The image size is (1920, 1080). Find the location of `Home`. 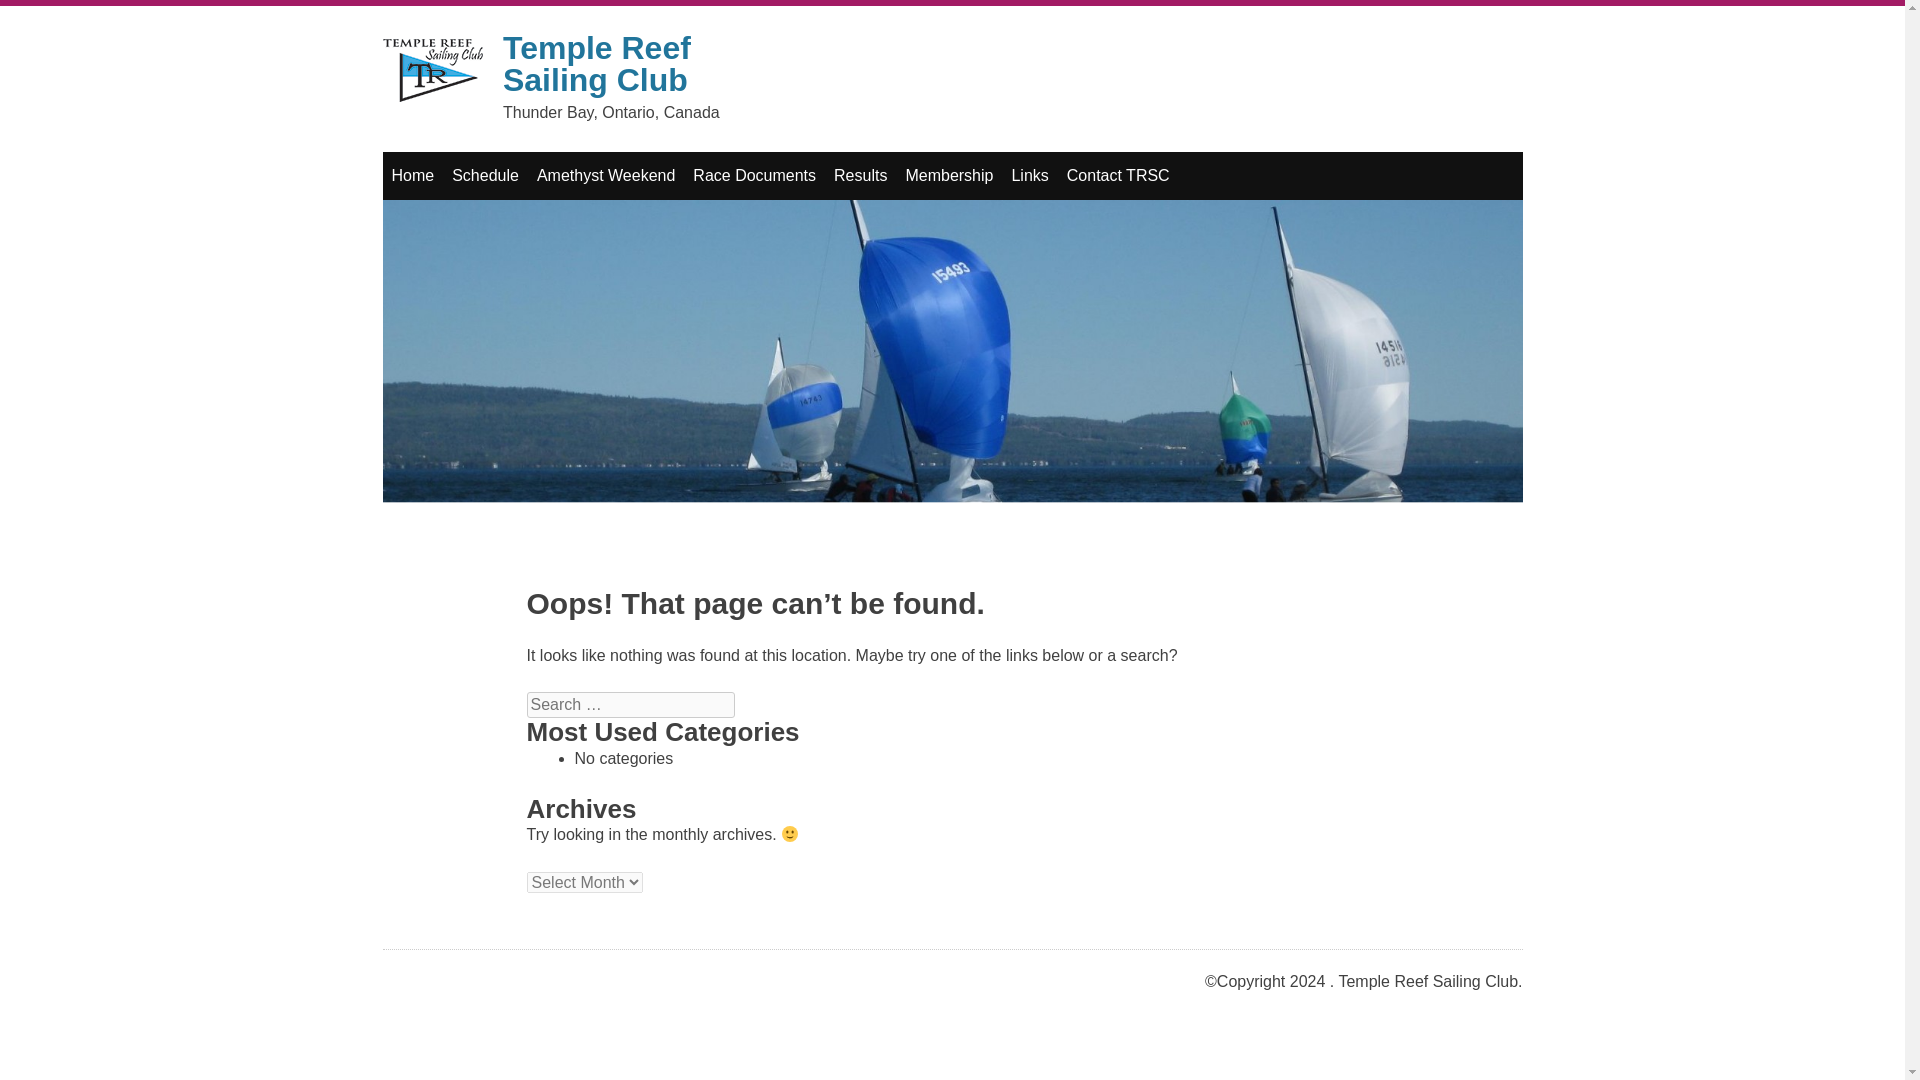

Home is located at coordinates (412, 176).